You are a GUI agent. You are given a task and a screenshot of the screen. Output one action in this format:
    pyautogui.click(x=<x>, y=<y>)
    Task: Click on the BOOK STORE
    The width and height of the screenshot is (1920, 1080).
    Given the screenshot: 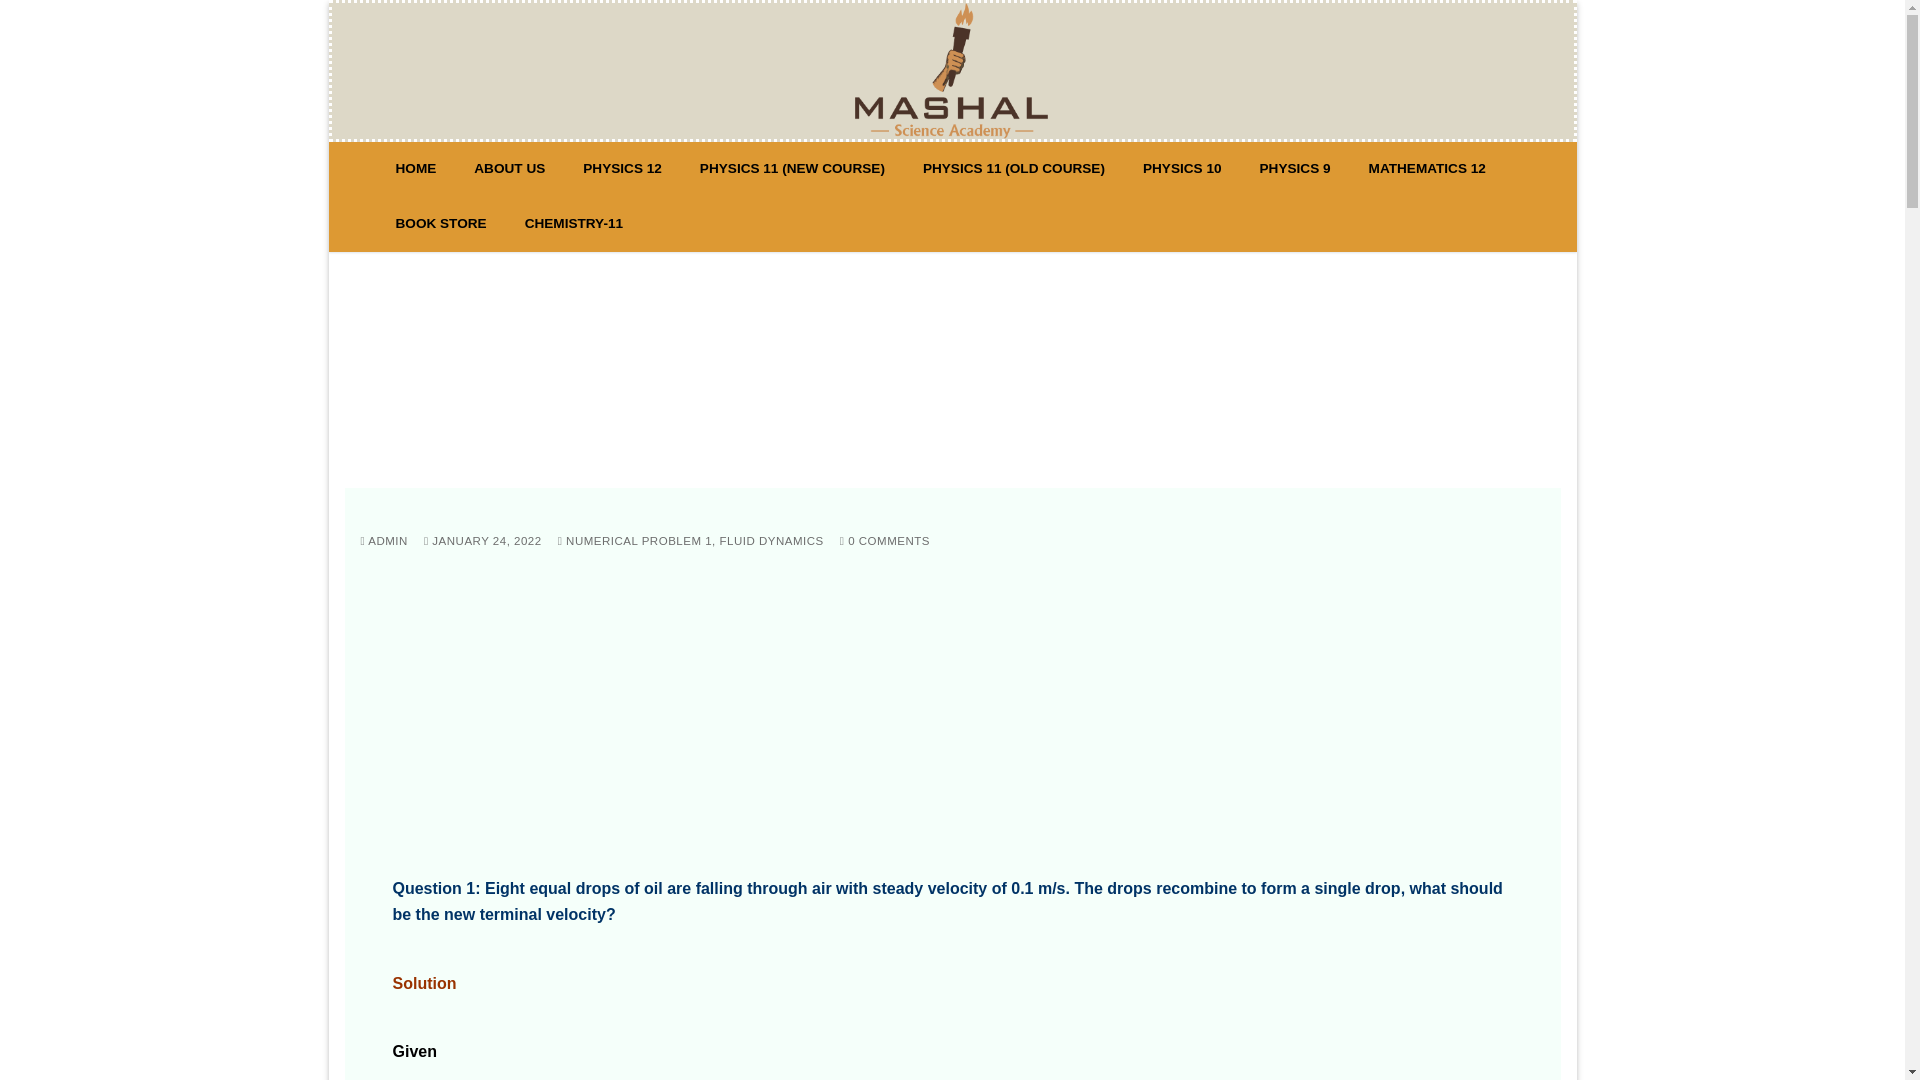 What is the action you would take?
    pyautogui.click(x=440, y=224)
    